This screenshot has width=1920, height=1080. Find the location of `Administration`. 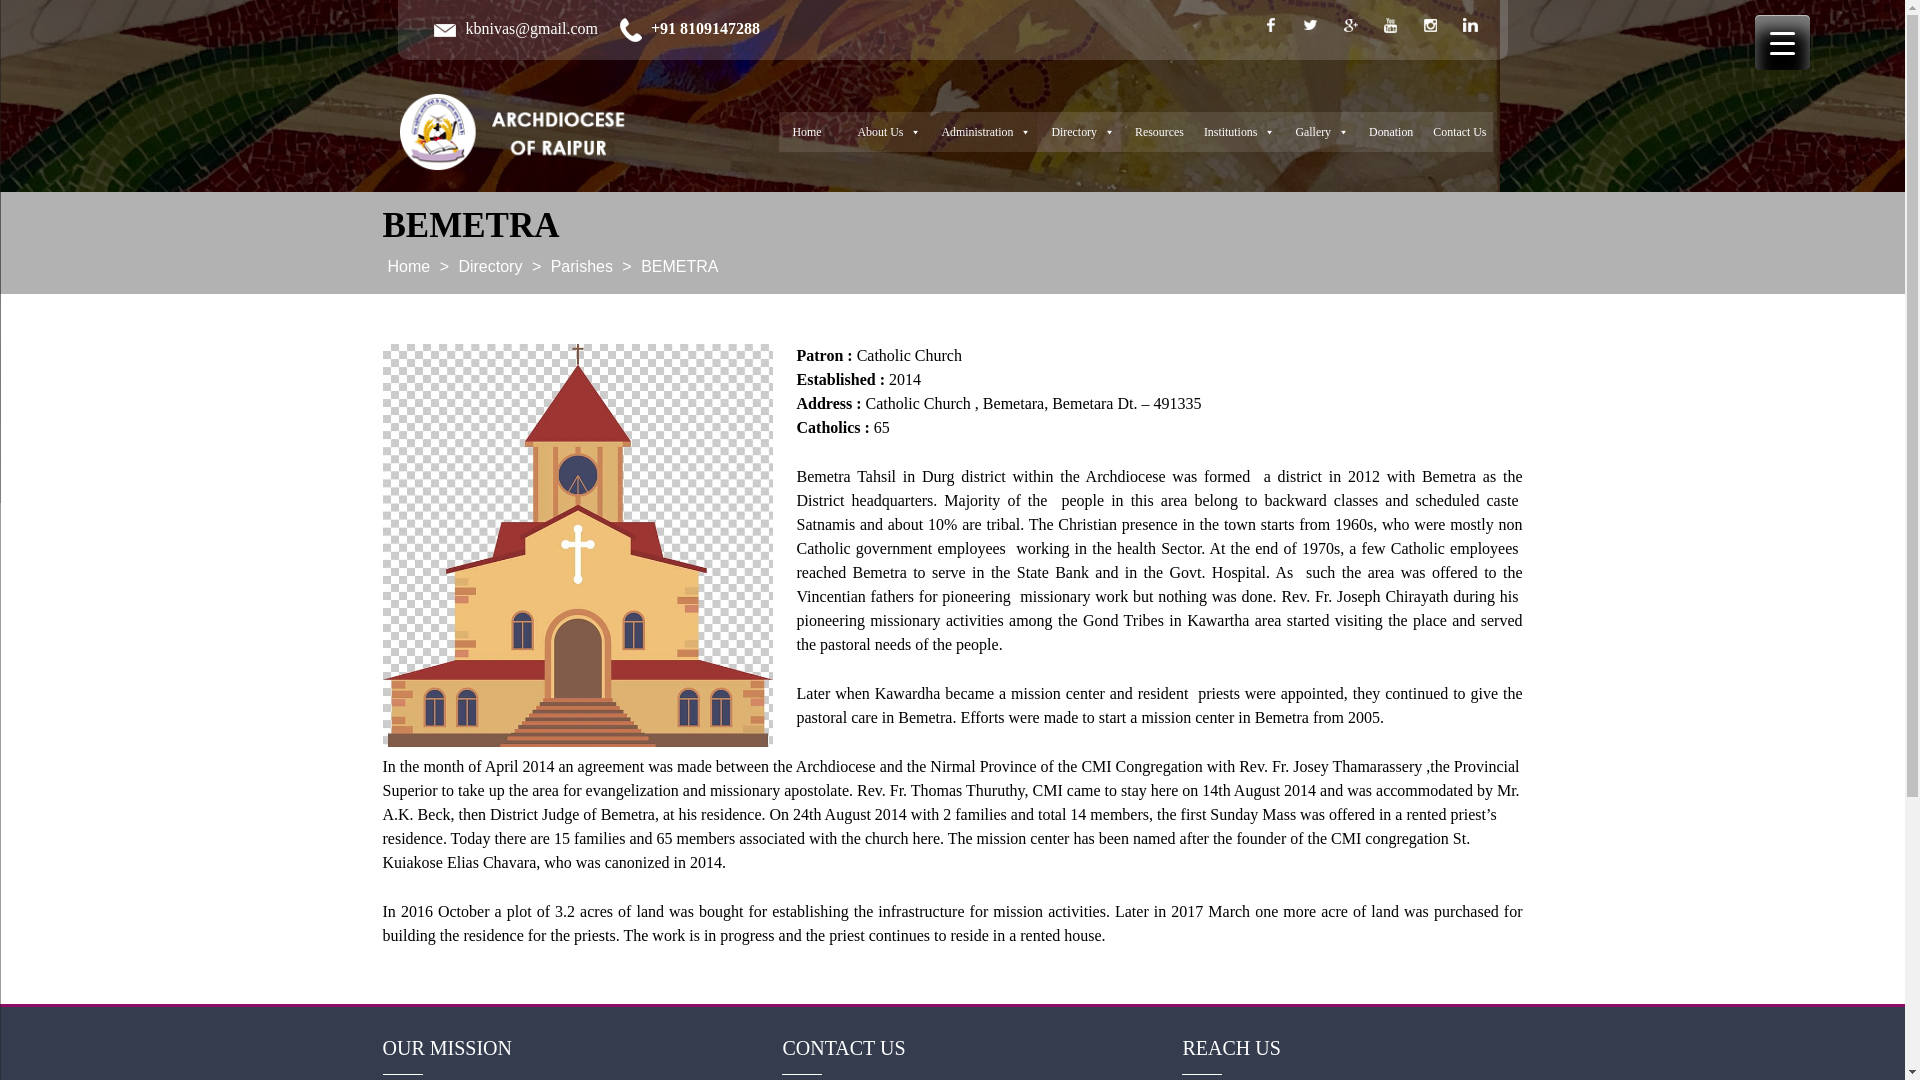

Administration is located at coordinates (982, 132).